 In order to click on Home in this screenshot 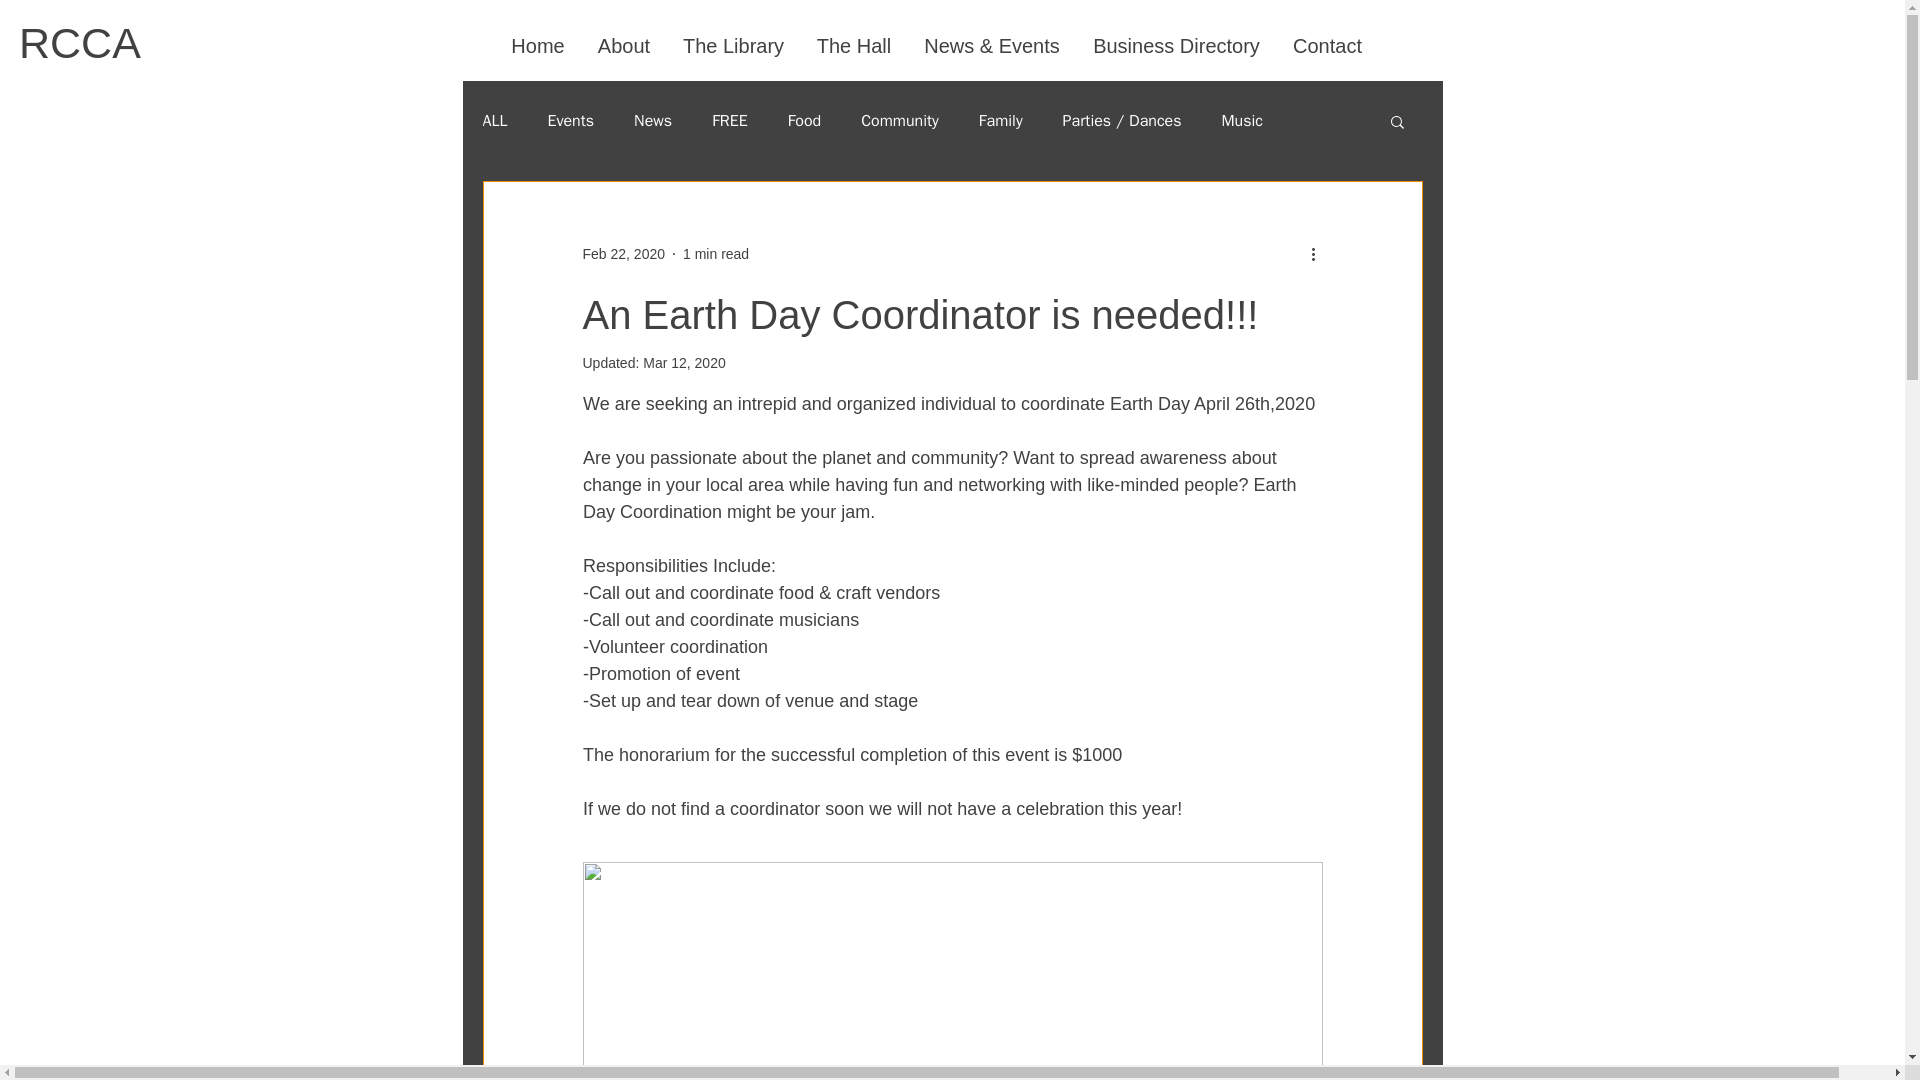, I will do `click(537, 46)`.